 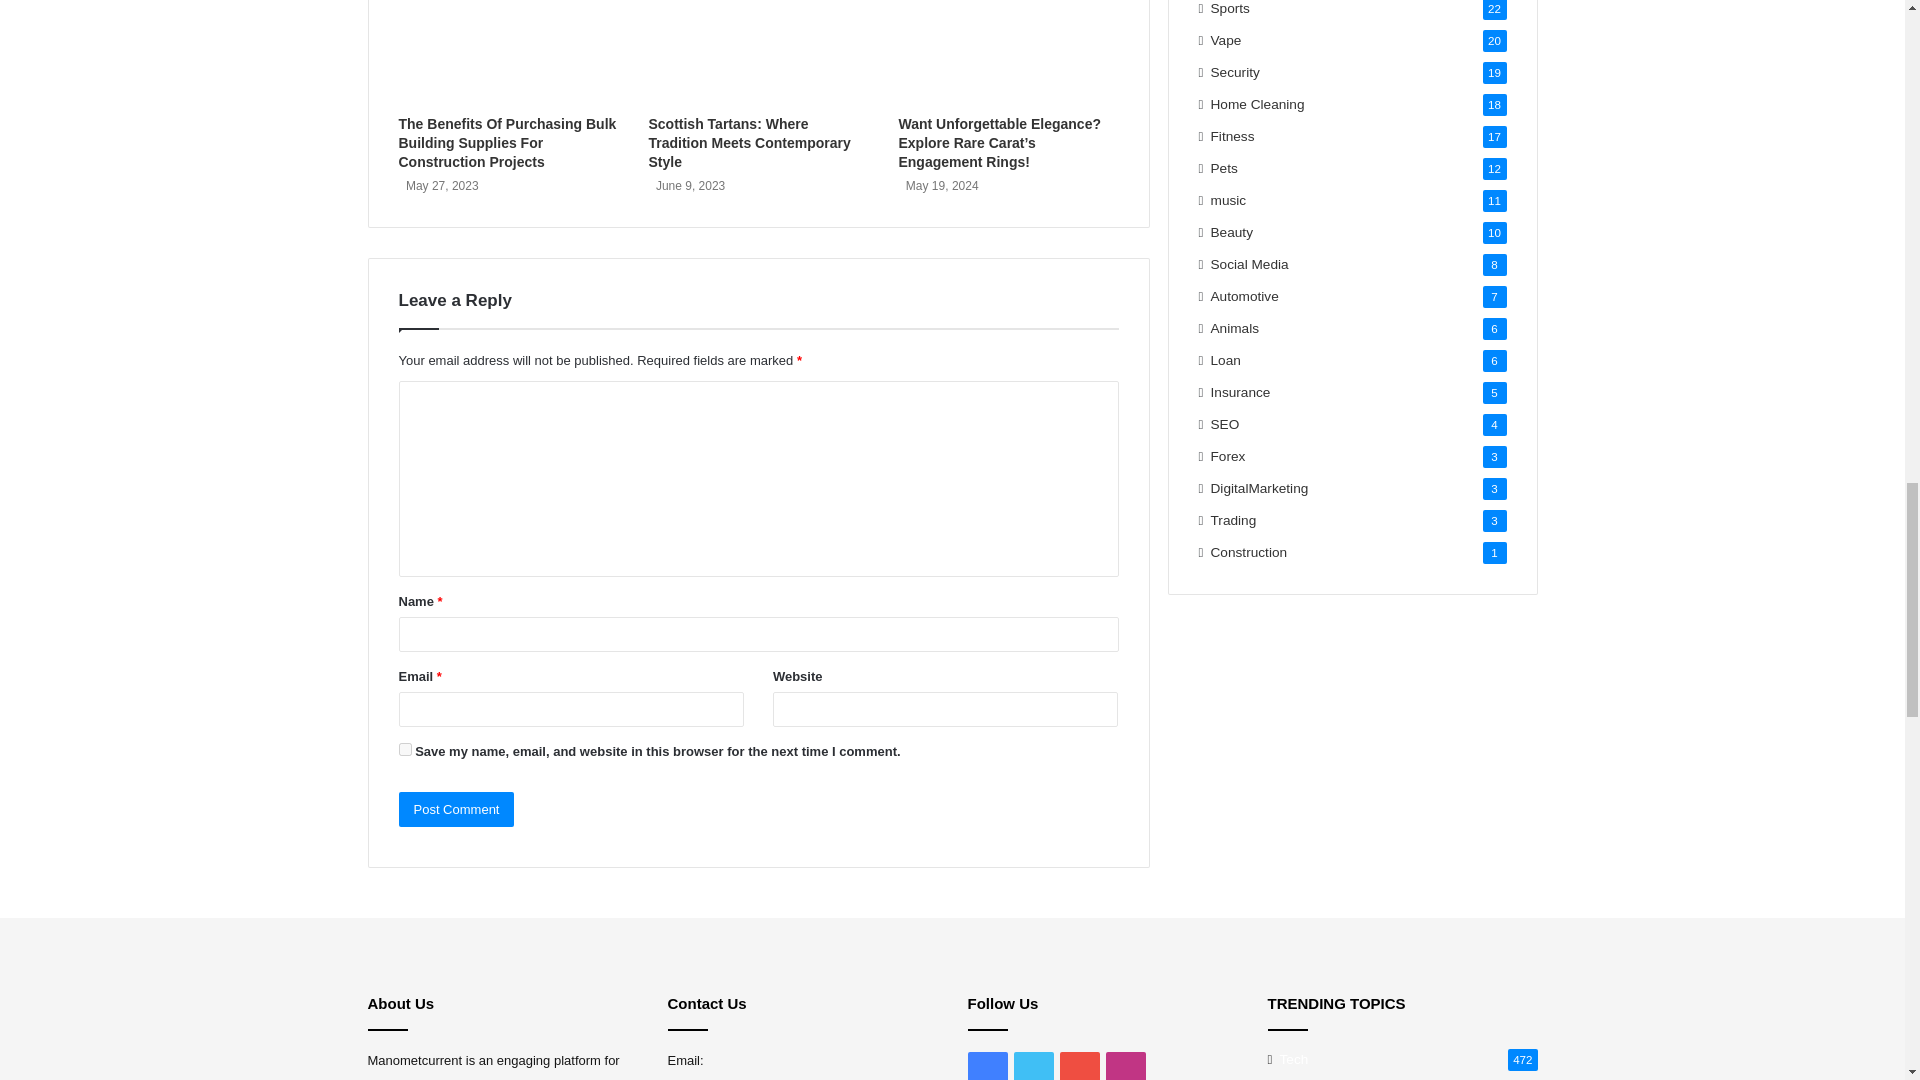 What do you see at coordinates (456, 809) in the screenshot?
I see `Post Comment` at bounding box center [456, 809].